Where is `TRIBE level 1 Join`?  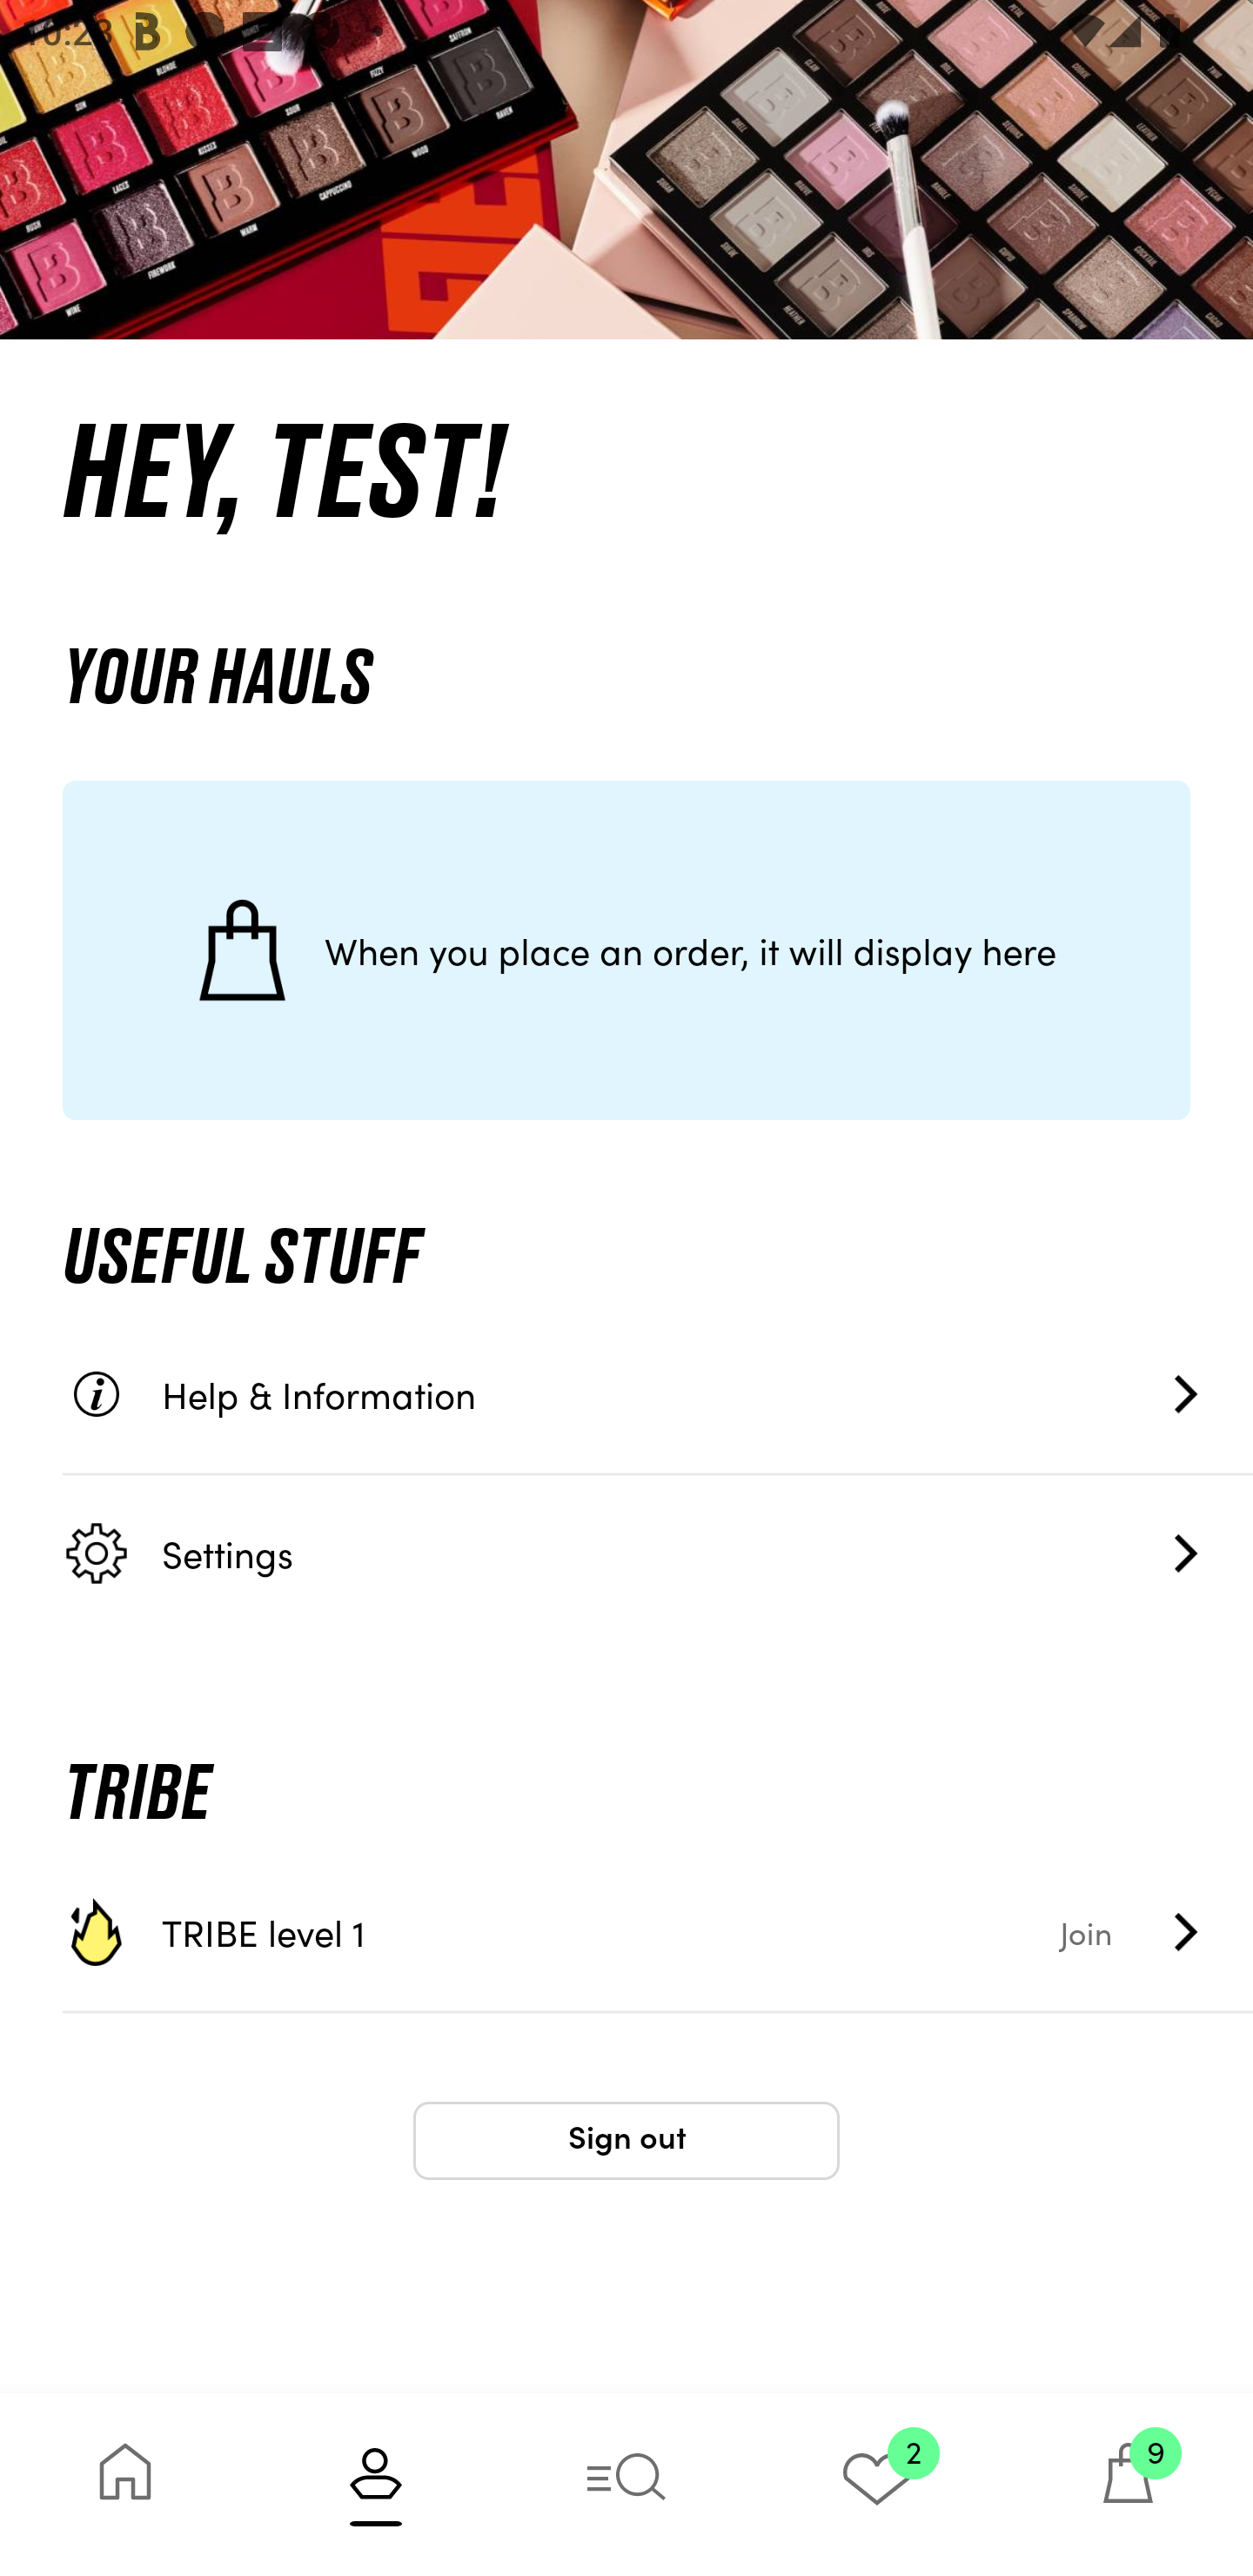 TRIBE level 1 Join is located at coordinates (658, 1932).